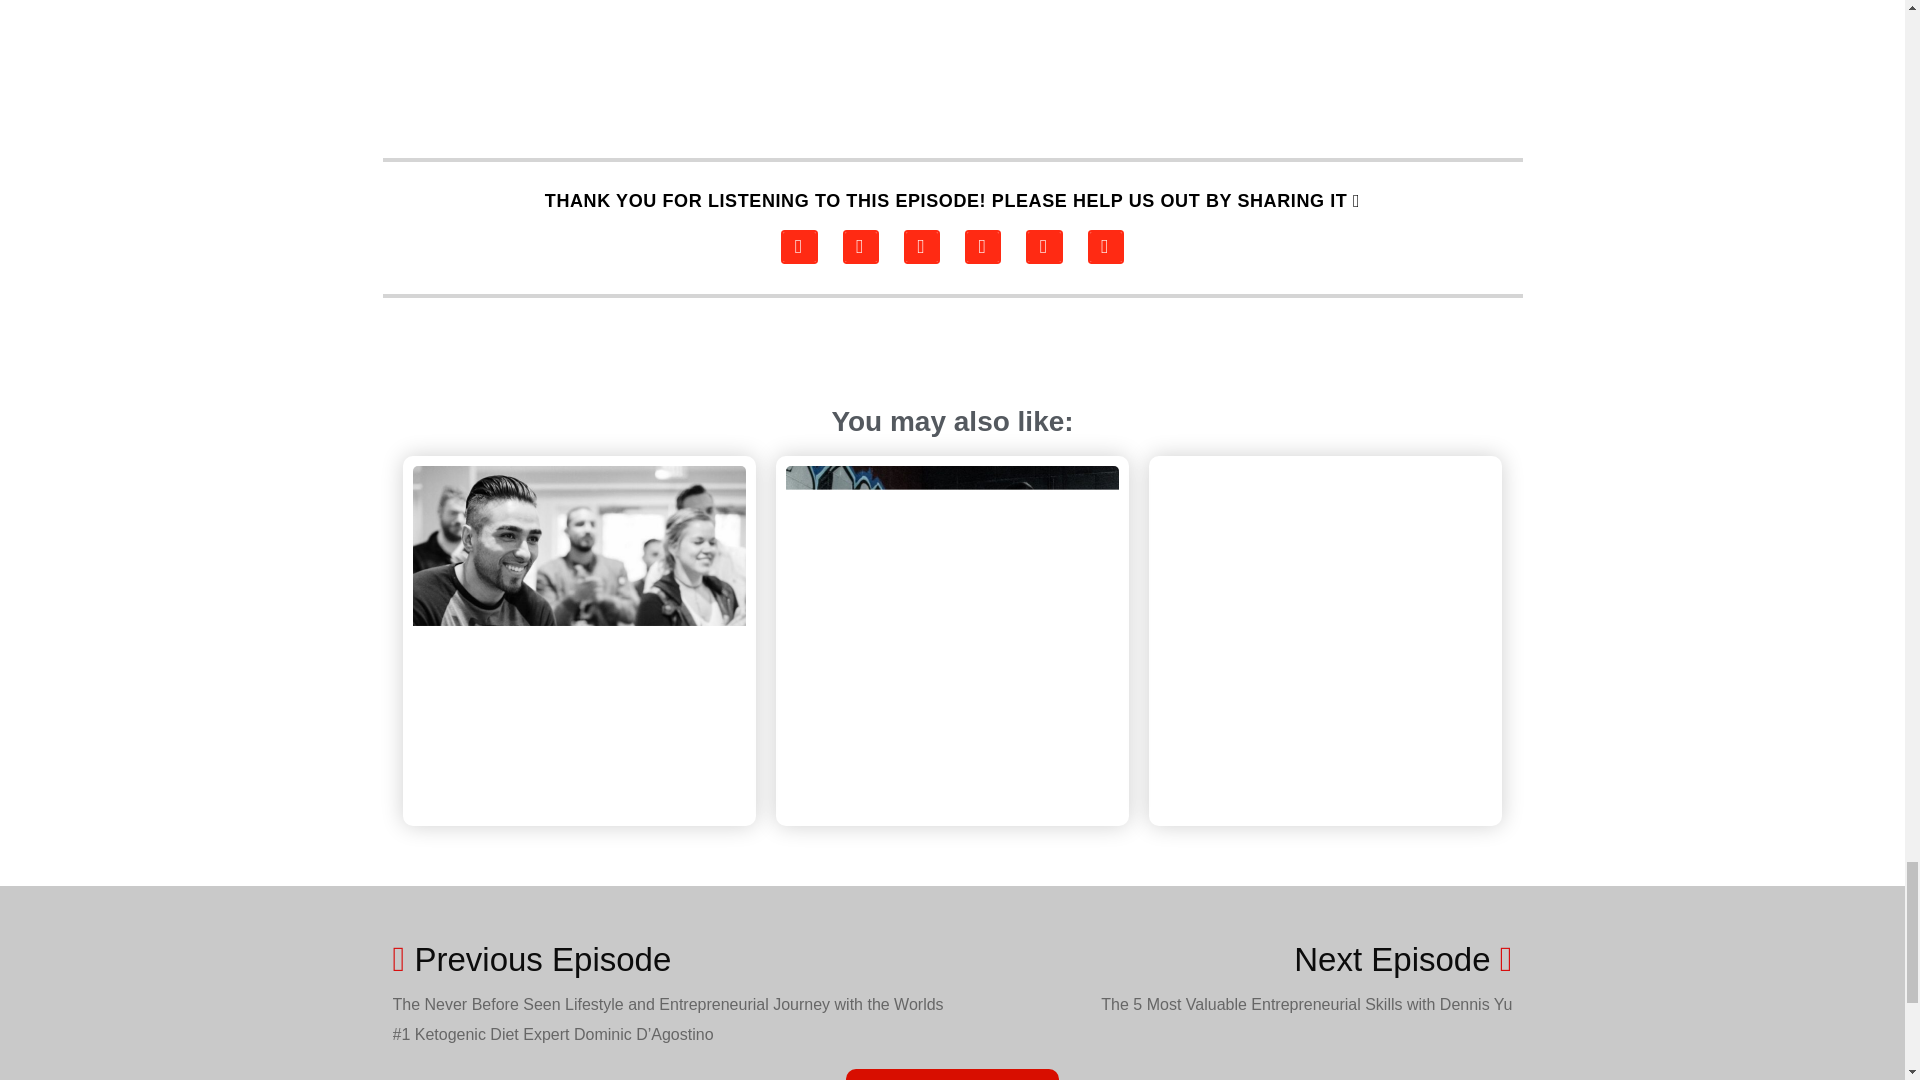 Image resolution: width=1920 pixels, height=1080 pixels. What do you see at coordinates (1403, 959) in the screenshot?
I see `Next Episode` at bounding box center [1403, 959].